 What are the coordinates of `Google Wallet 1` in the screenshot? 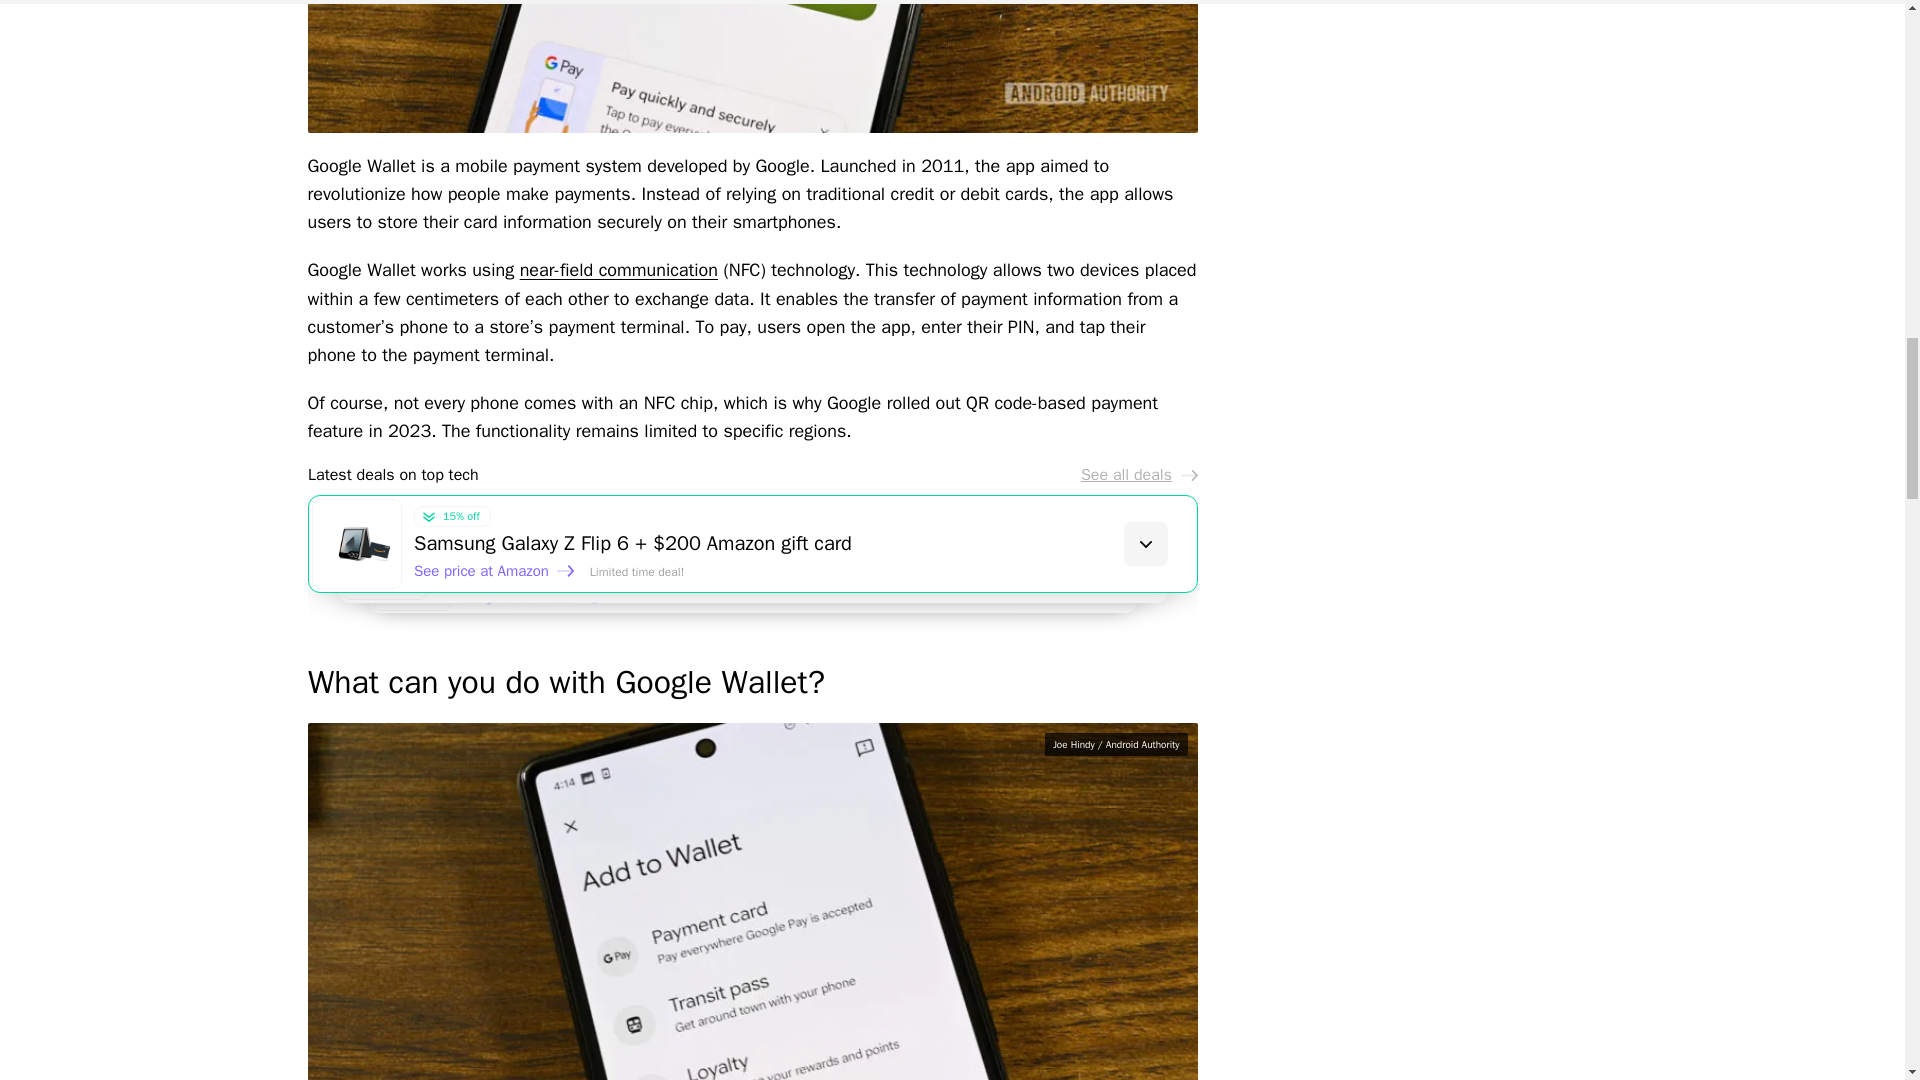 It's located at (752, 66).